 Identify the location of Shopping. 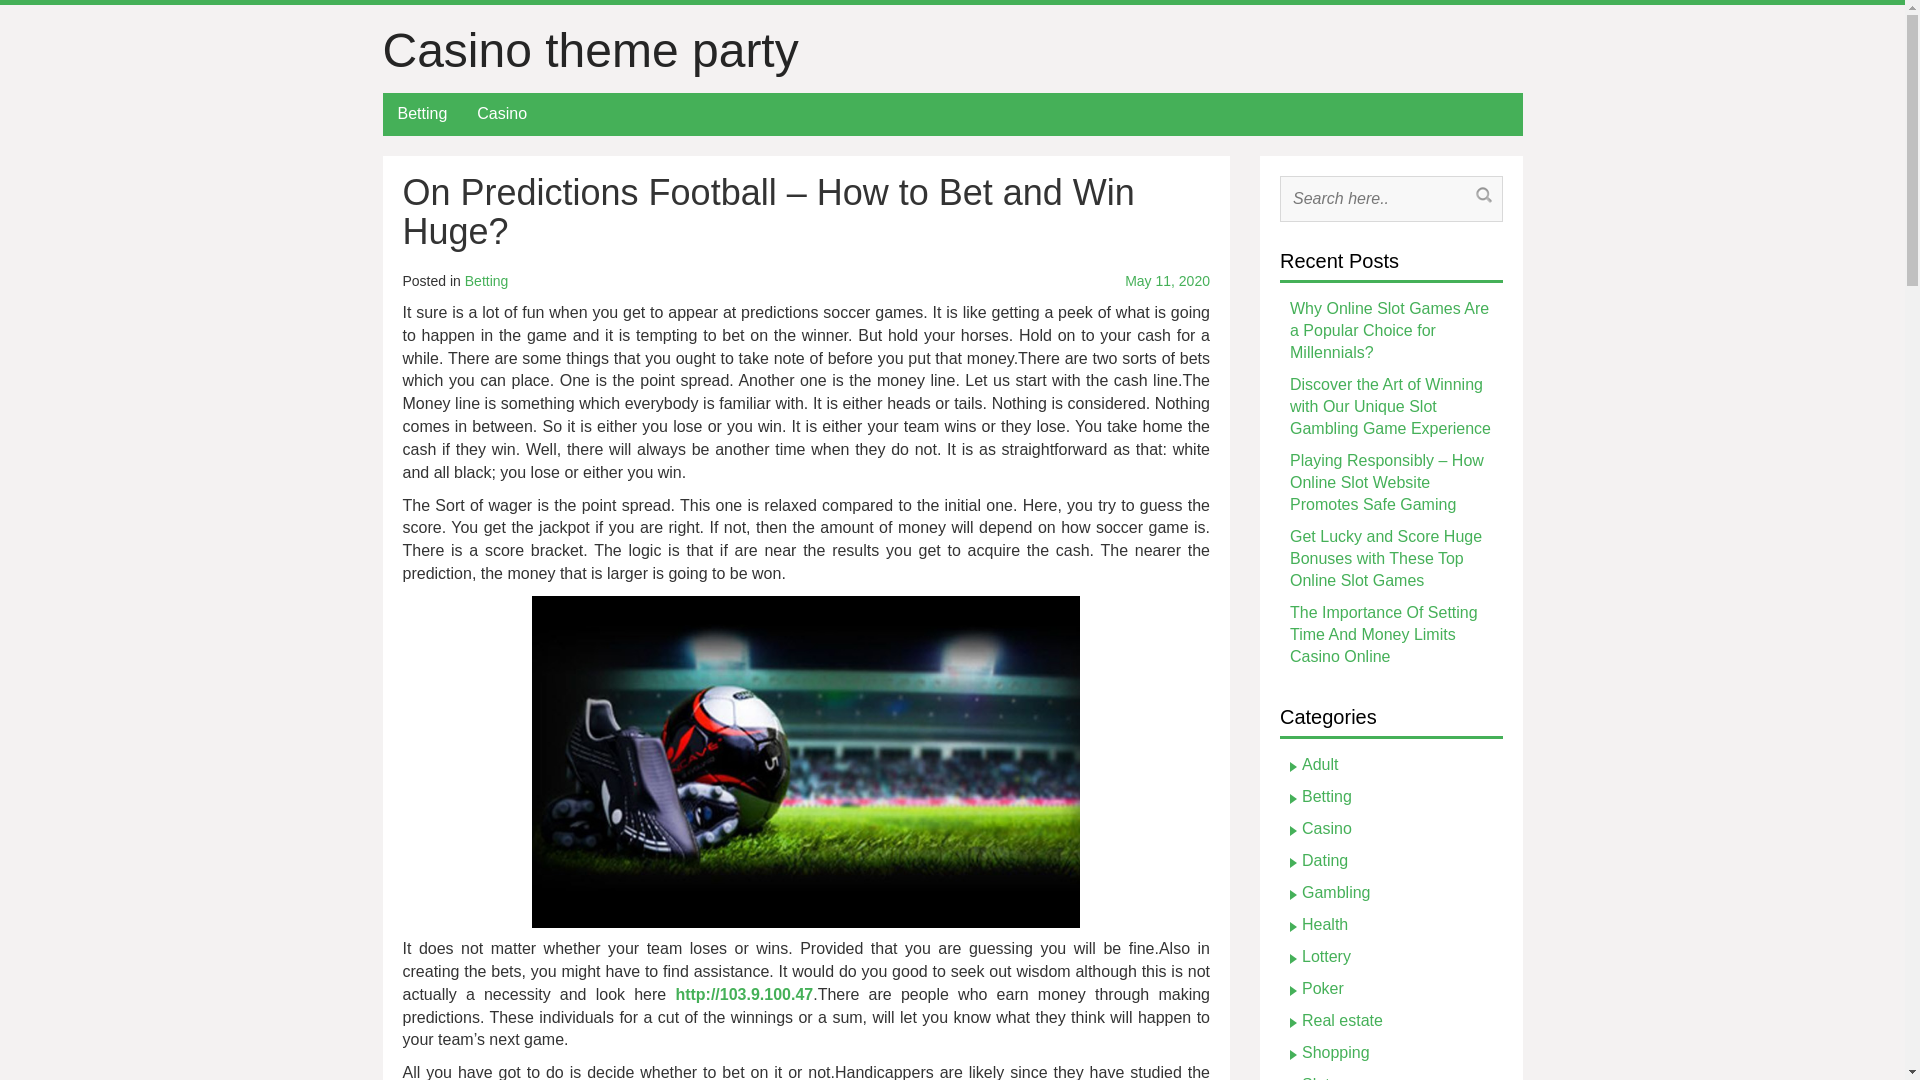
(1336, 1052).